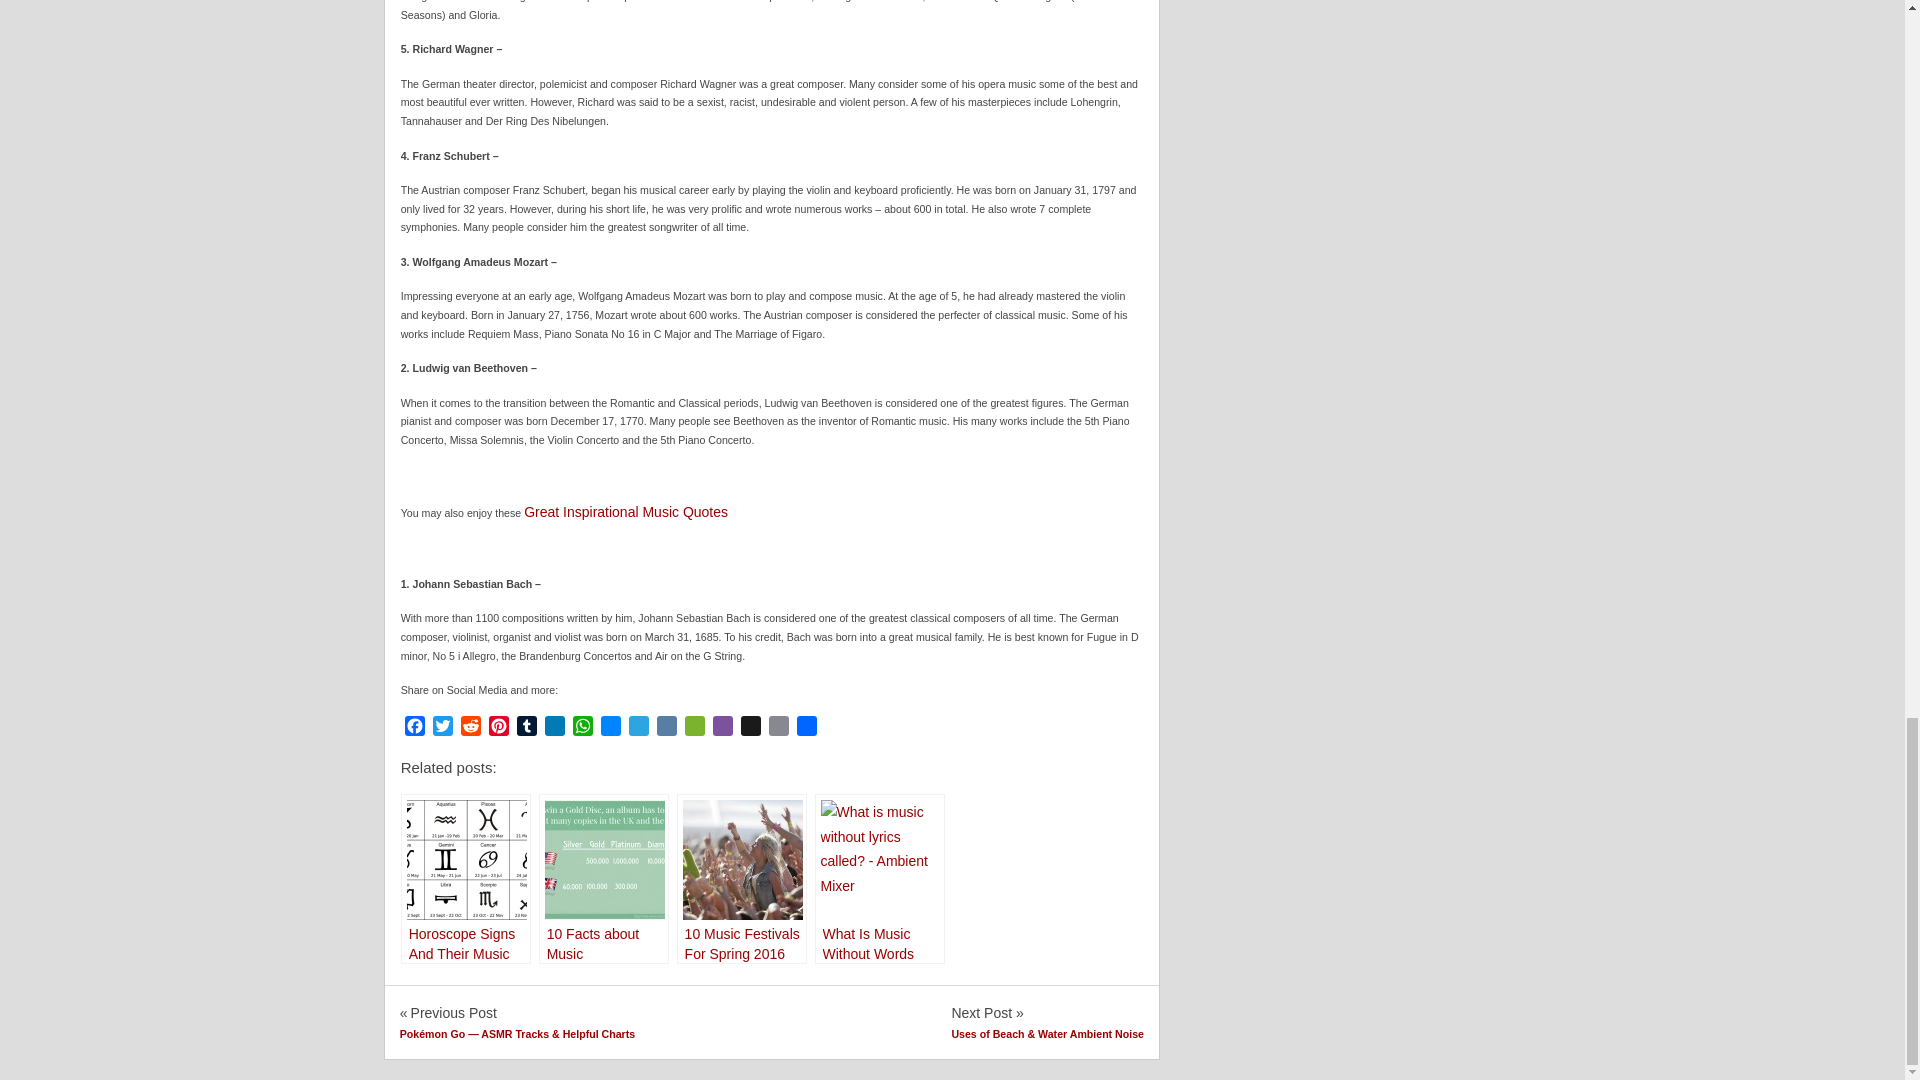 The image size is (1920, 1080). Describe the element at coordinates (750, 728) in the screenshot. I see `Buffer` at that location.